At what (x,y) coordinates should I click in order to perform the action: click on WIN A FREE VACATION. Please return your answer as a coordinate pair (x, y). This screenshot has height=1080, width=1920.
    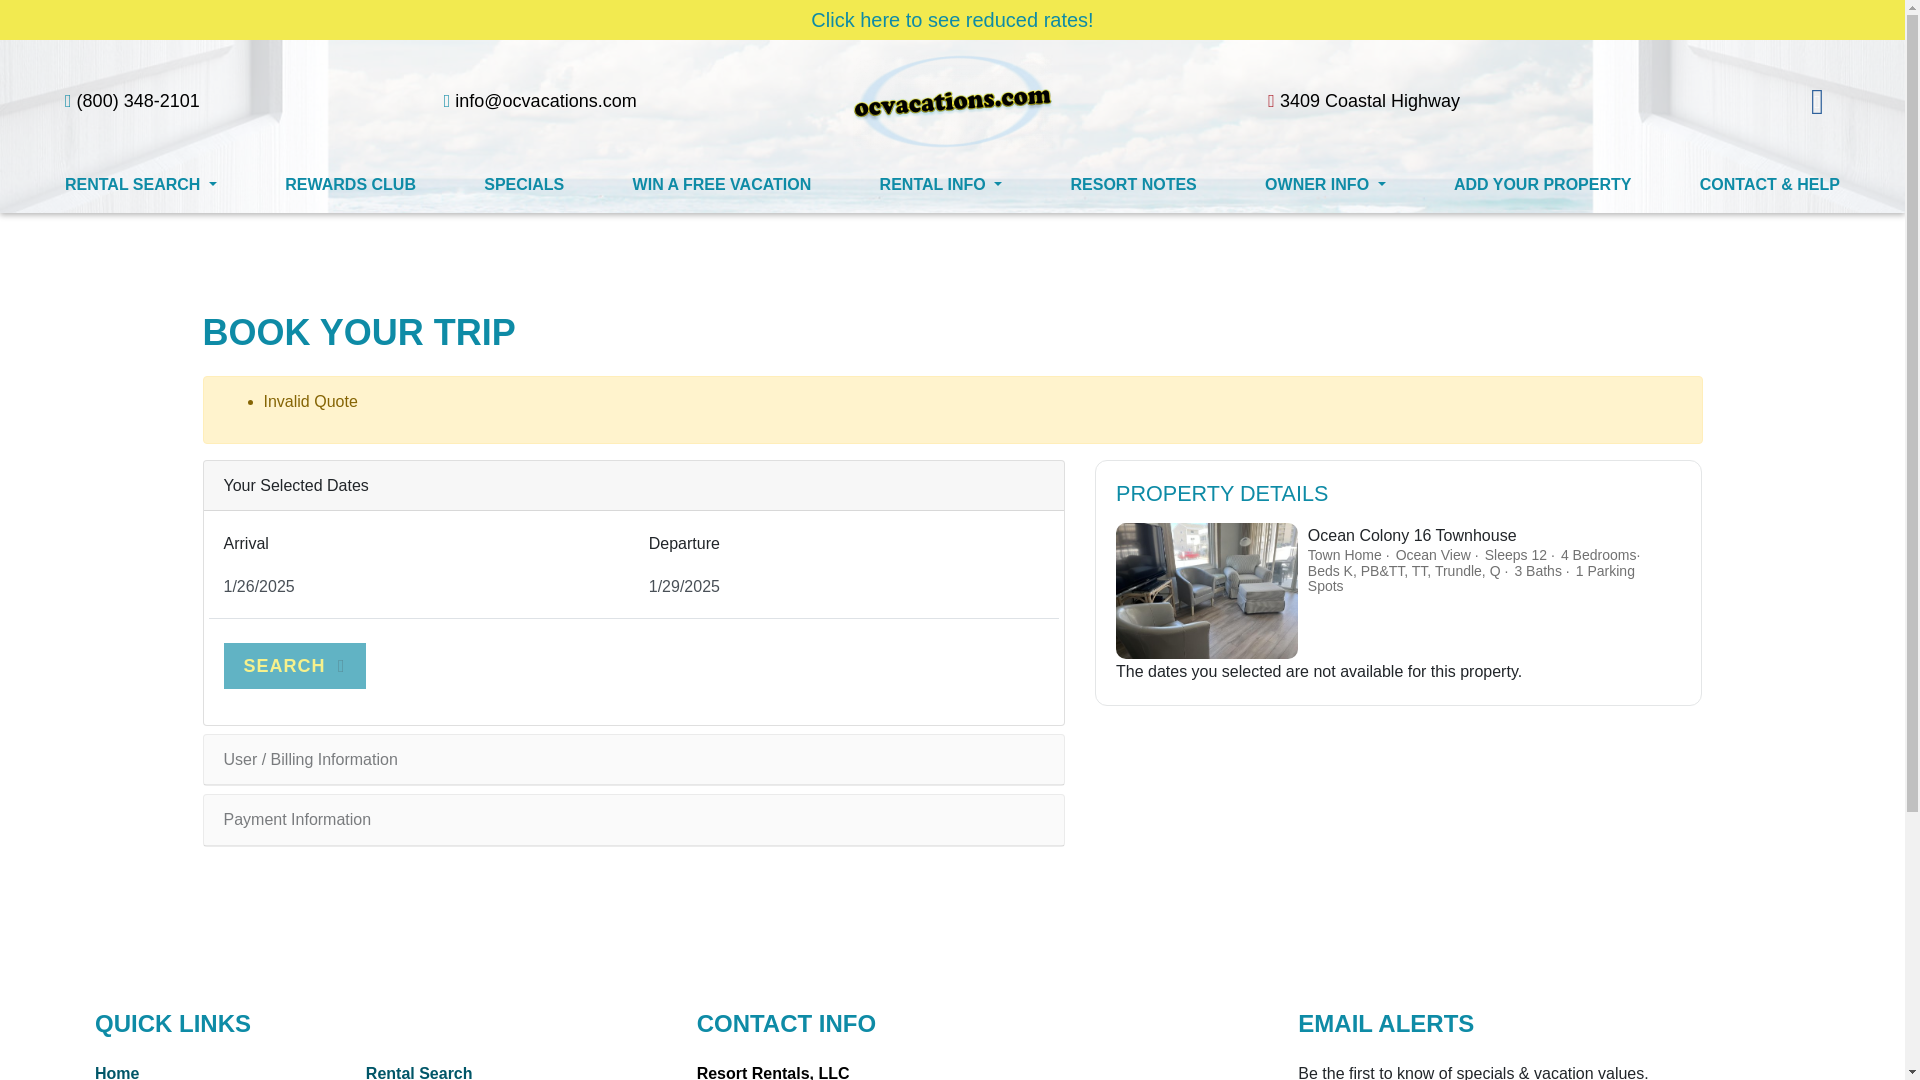
    Looking at the image, I should click on (722, 184).